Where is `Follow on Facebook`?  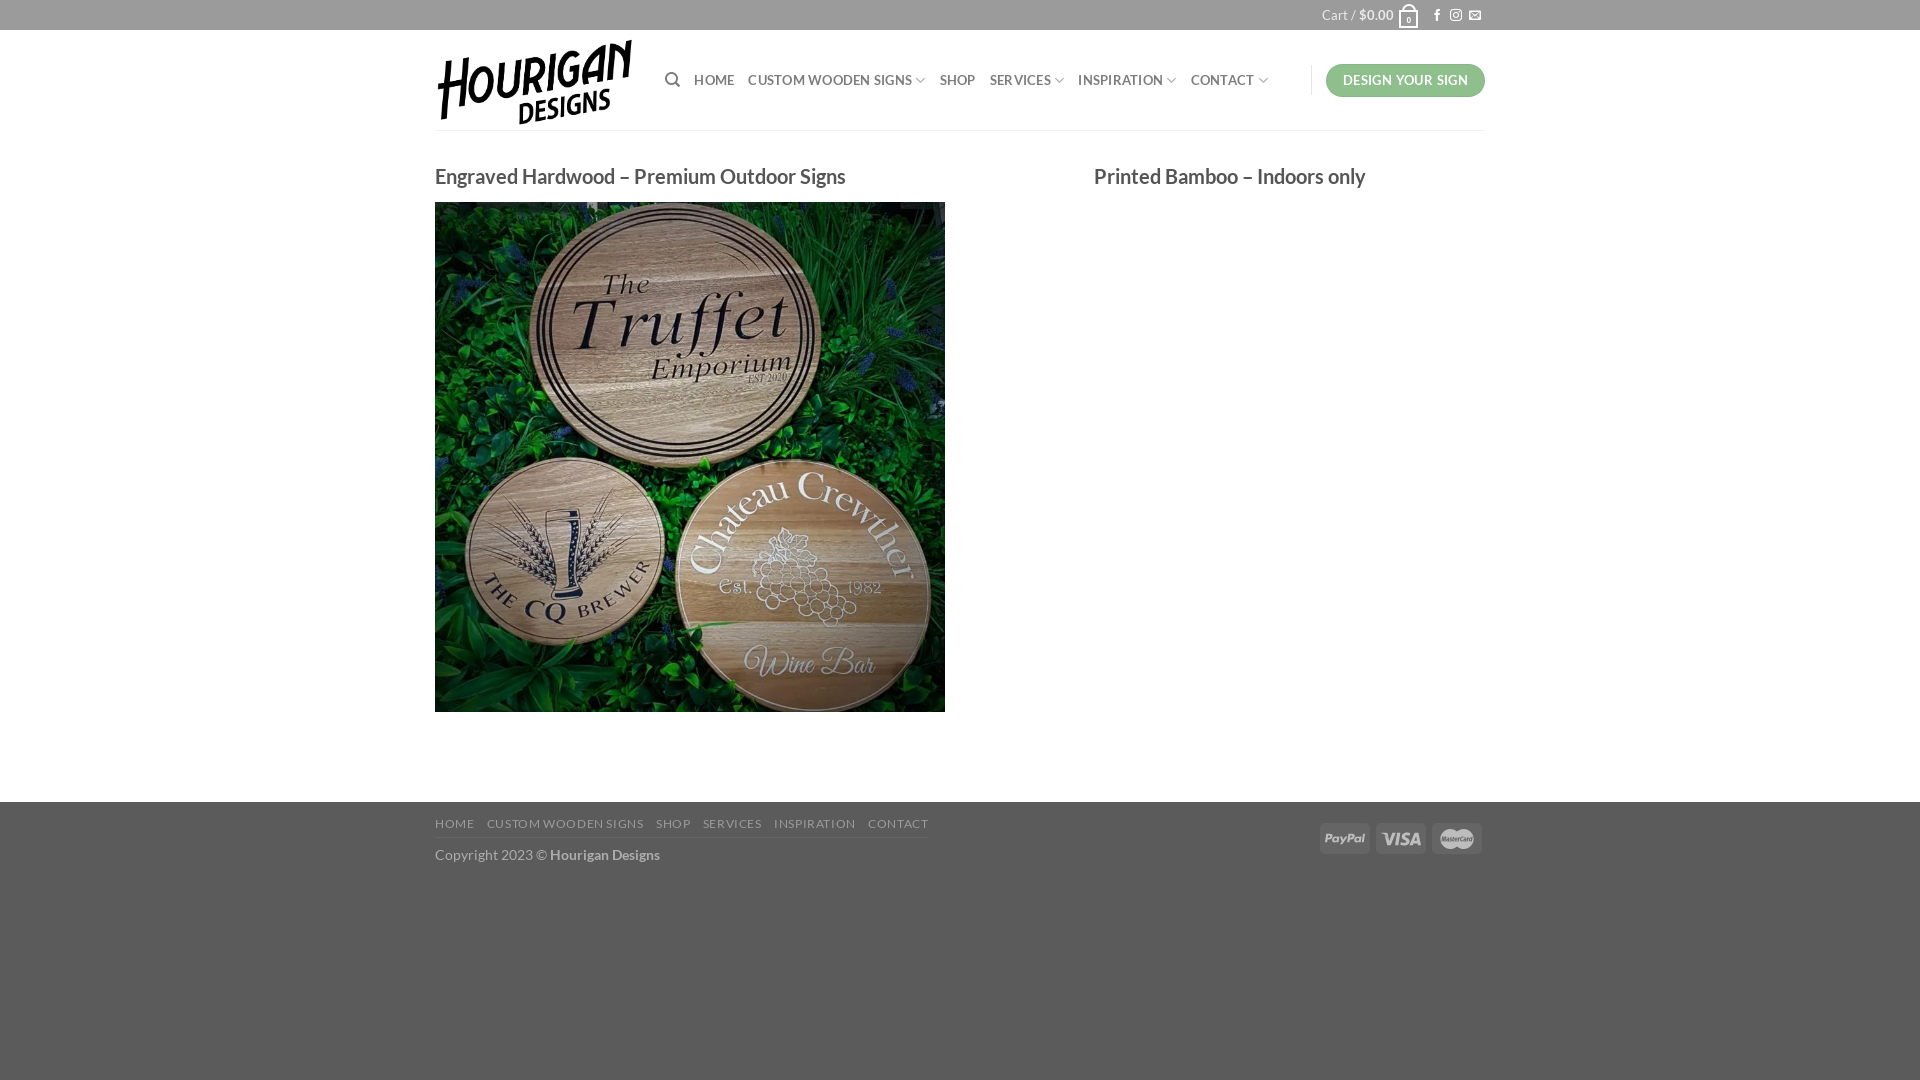
Follow on Facebook is located at coordinates (1437, 16).